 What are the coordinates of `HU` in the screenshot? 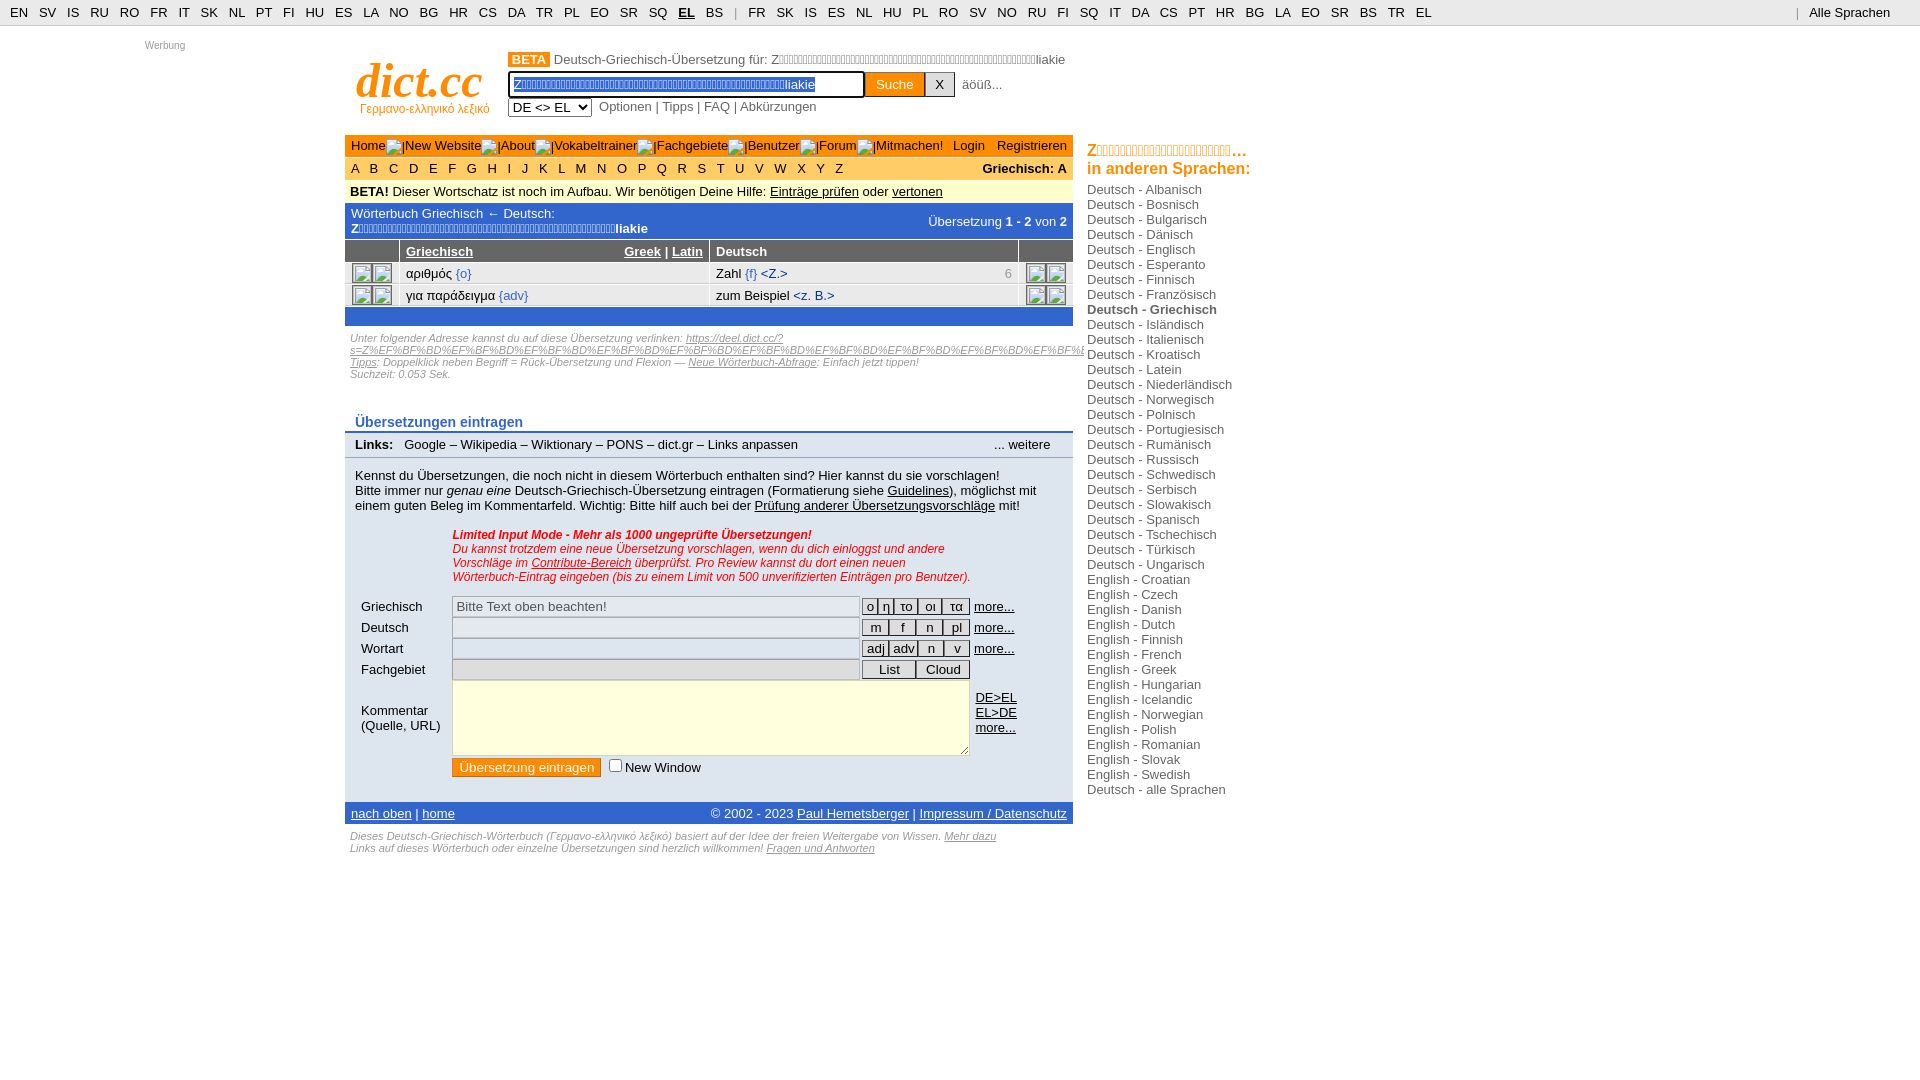 It's located at (892, 12).